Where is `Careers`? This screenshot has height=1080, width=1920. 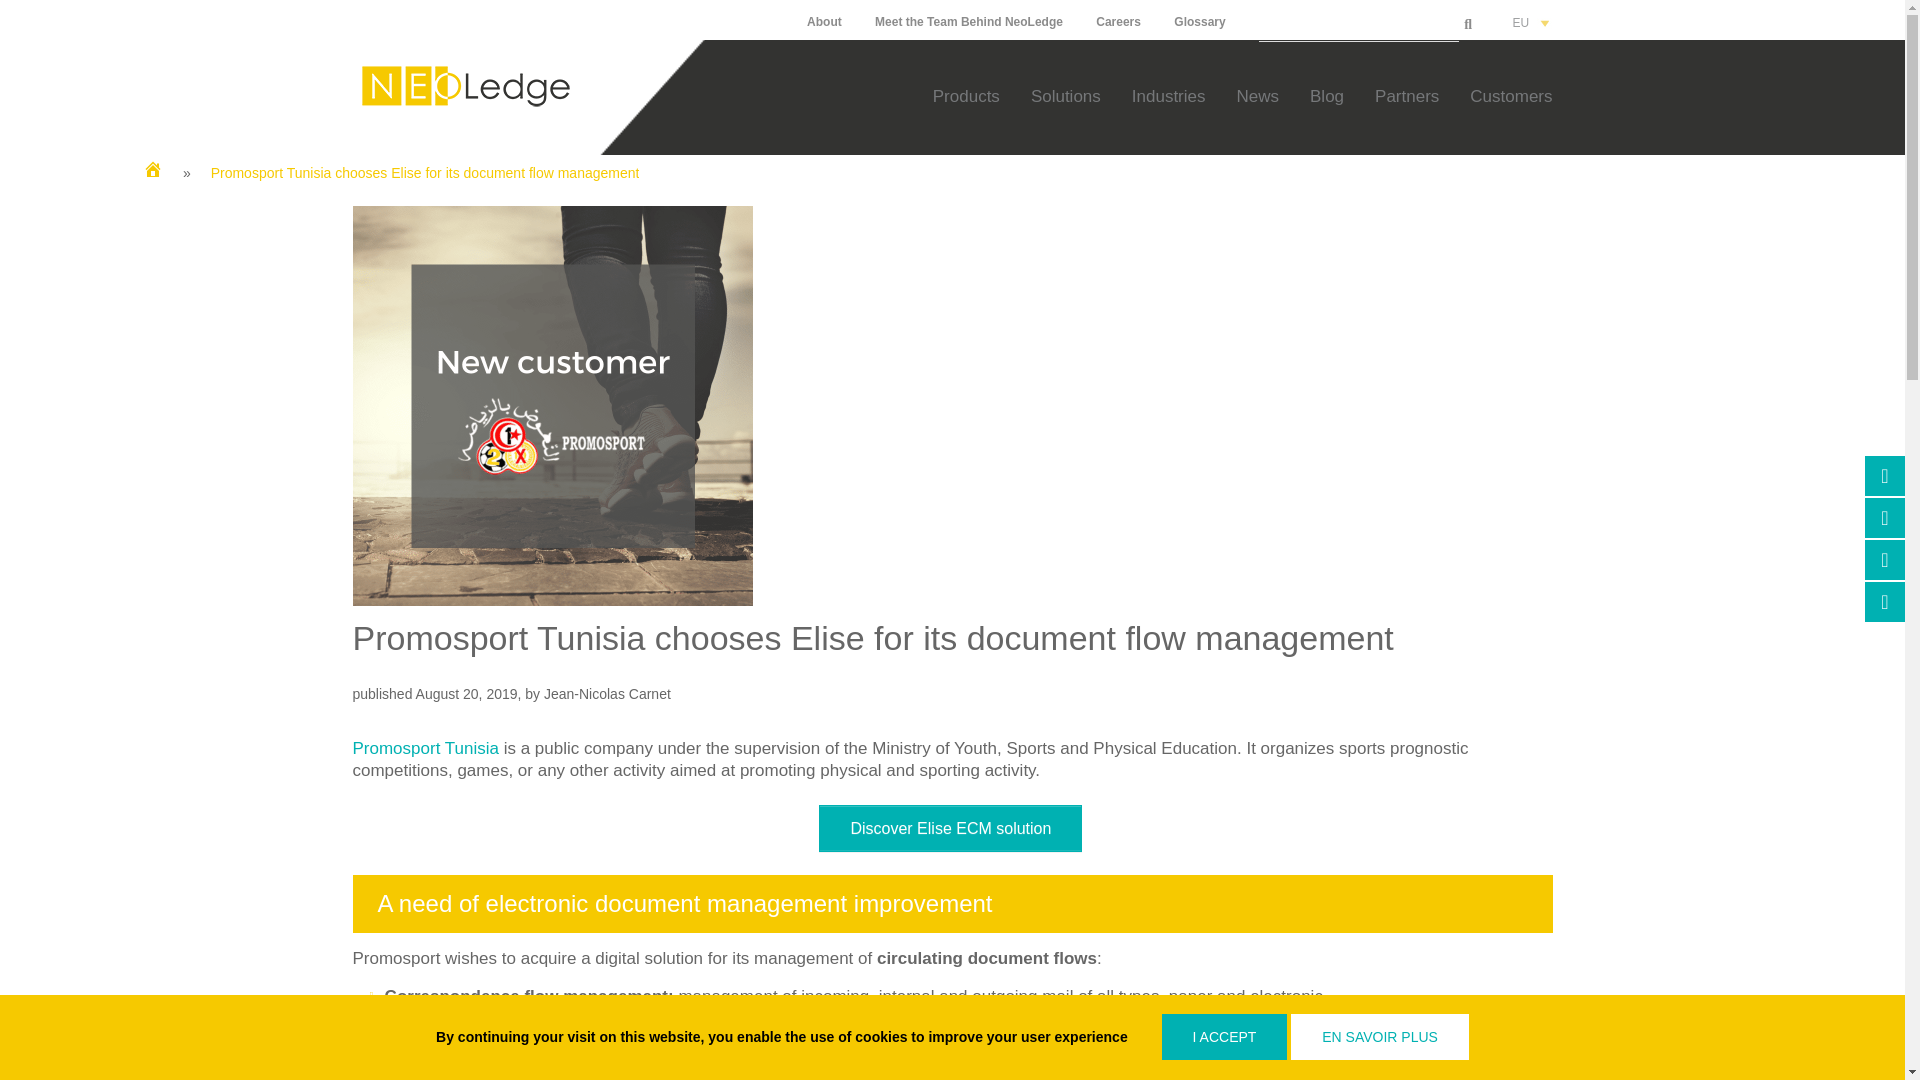
Careers is located at coordinates (1118, 22).